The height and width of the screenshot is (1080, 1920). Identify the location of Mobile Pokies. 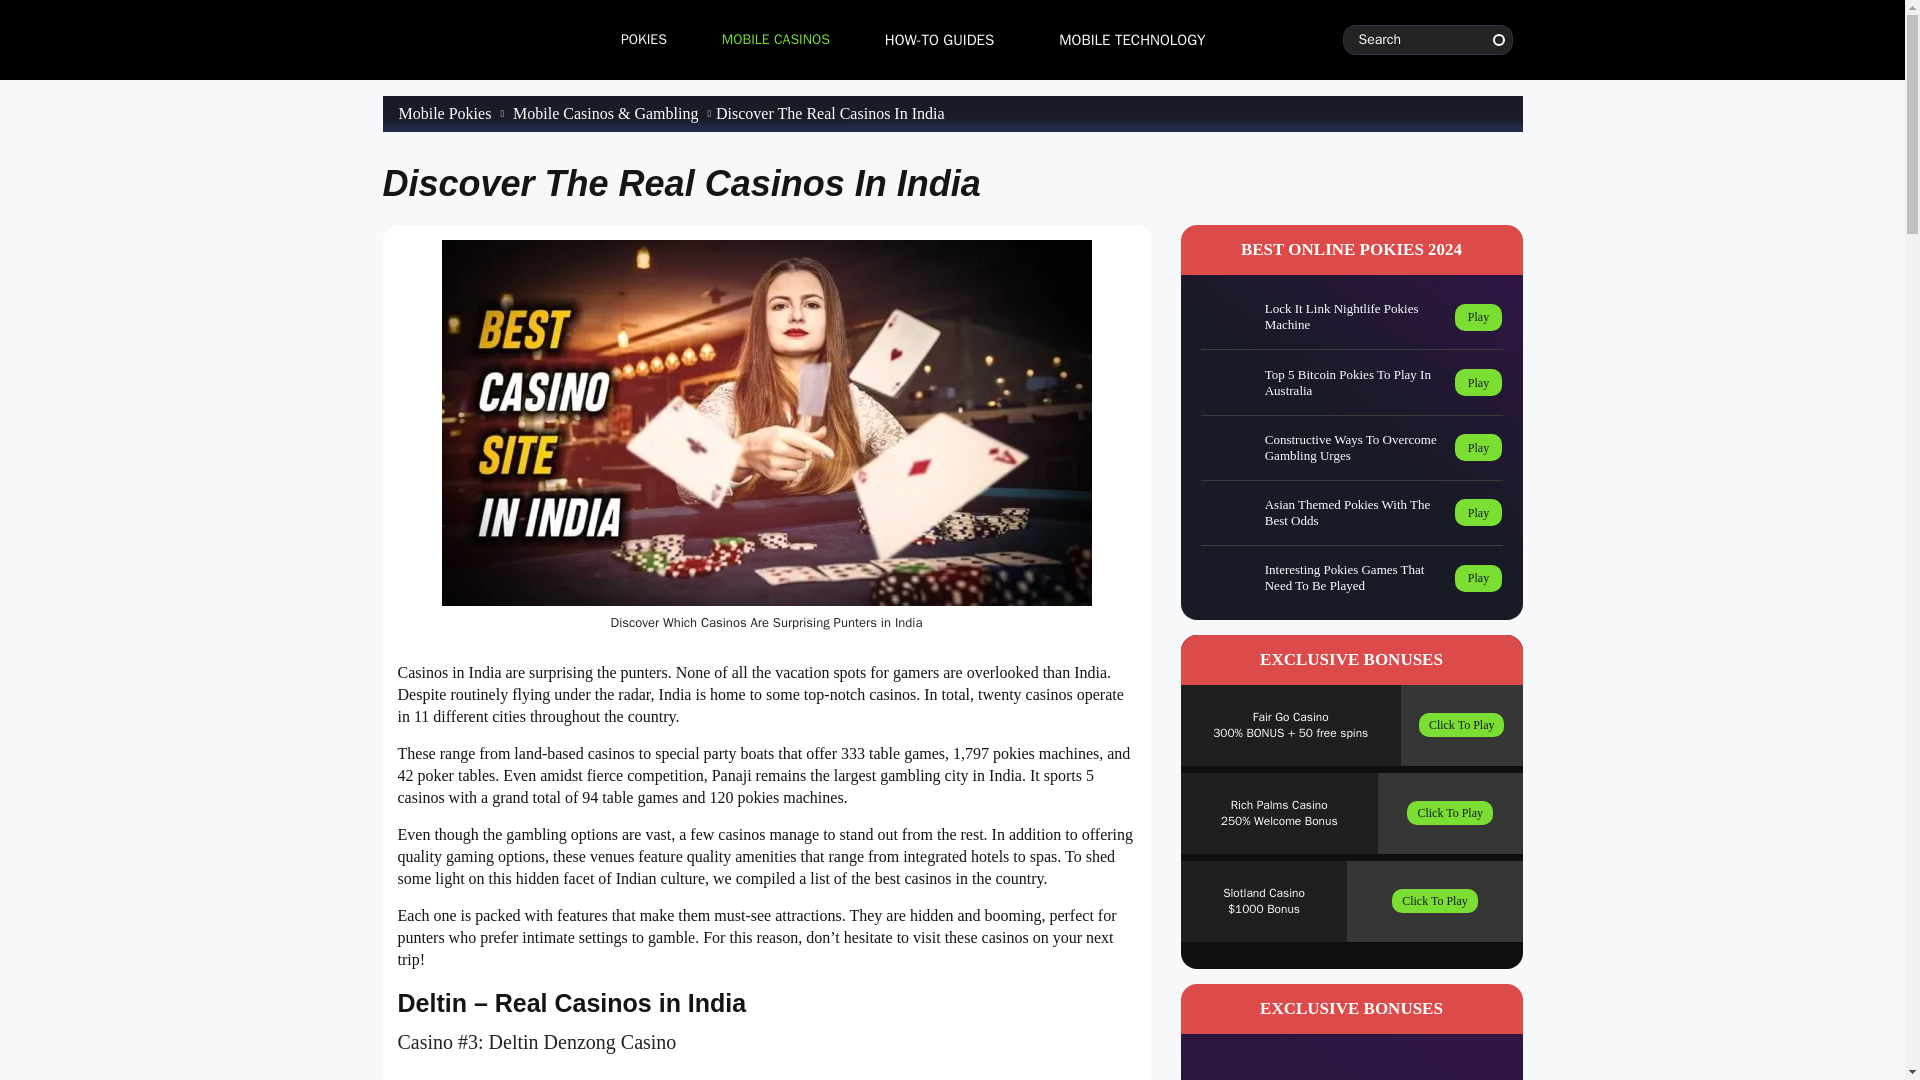
(444, 114).